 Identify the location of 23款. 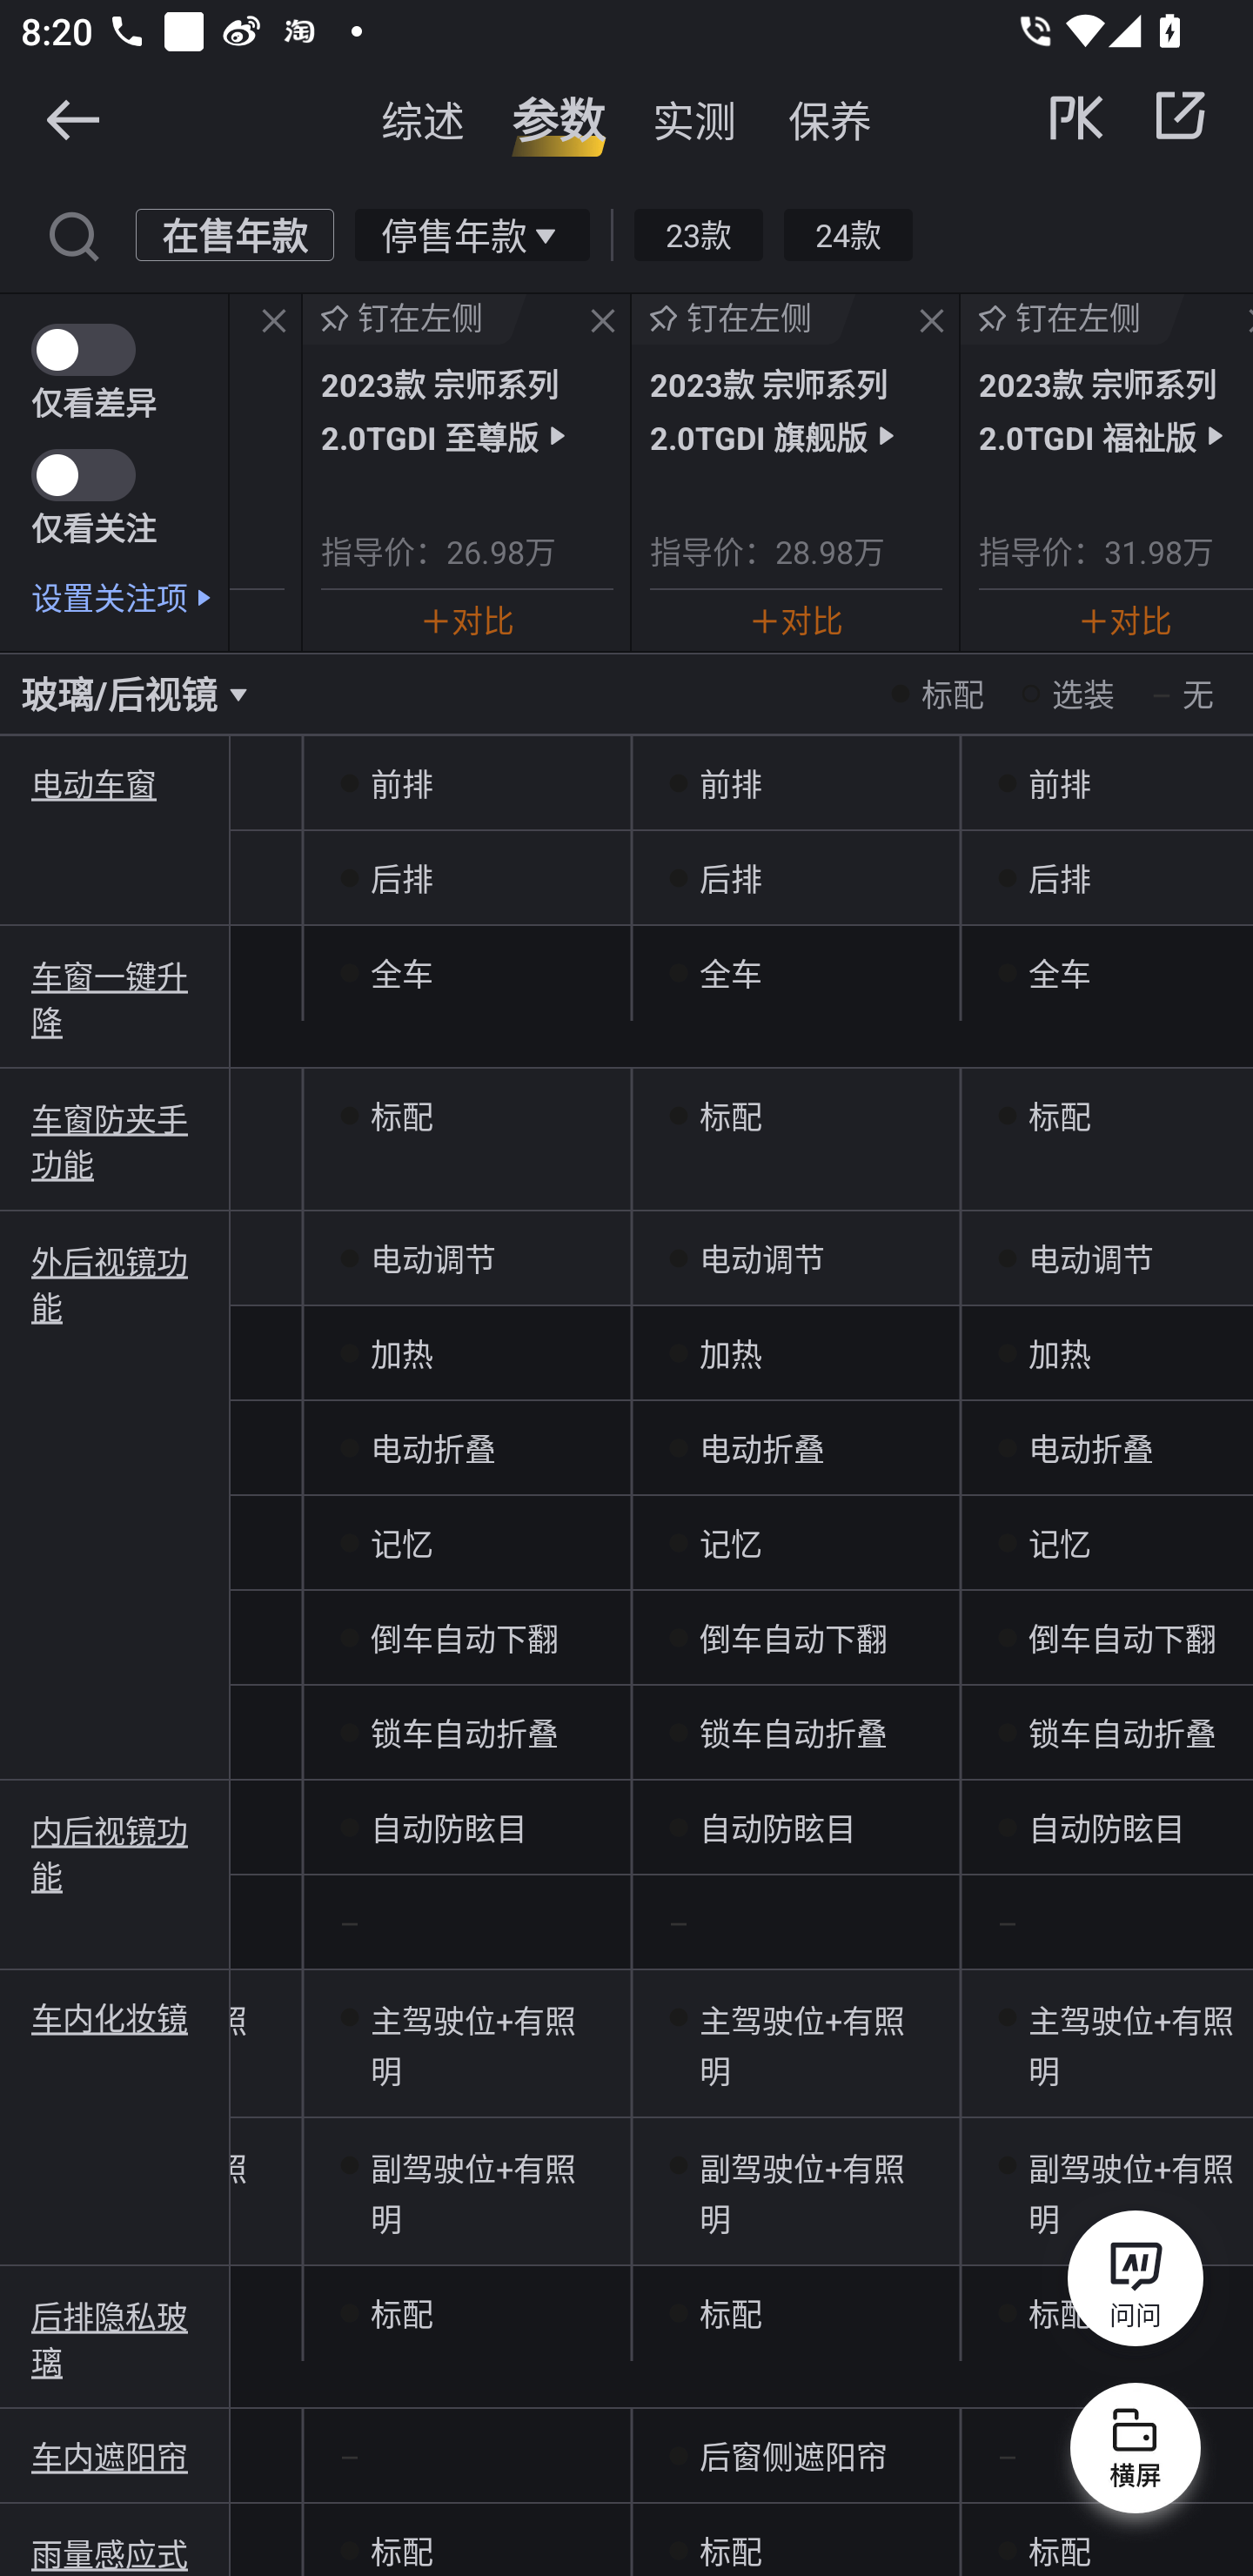
(698, 233).